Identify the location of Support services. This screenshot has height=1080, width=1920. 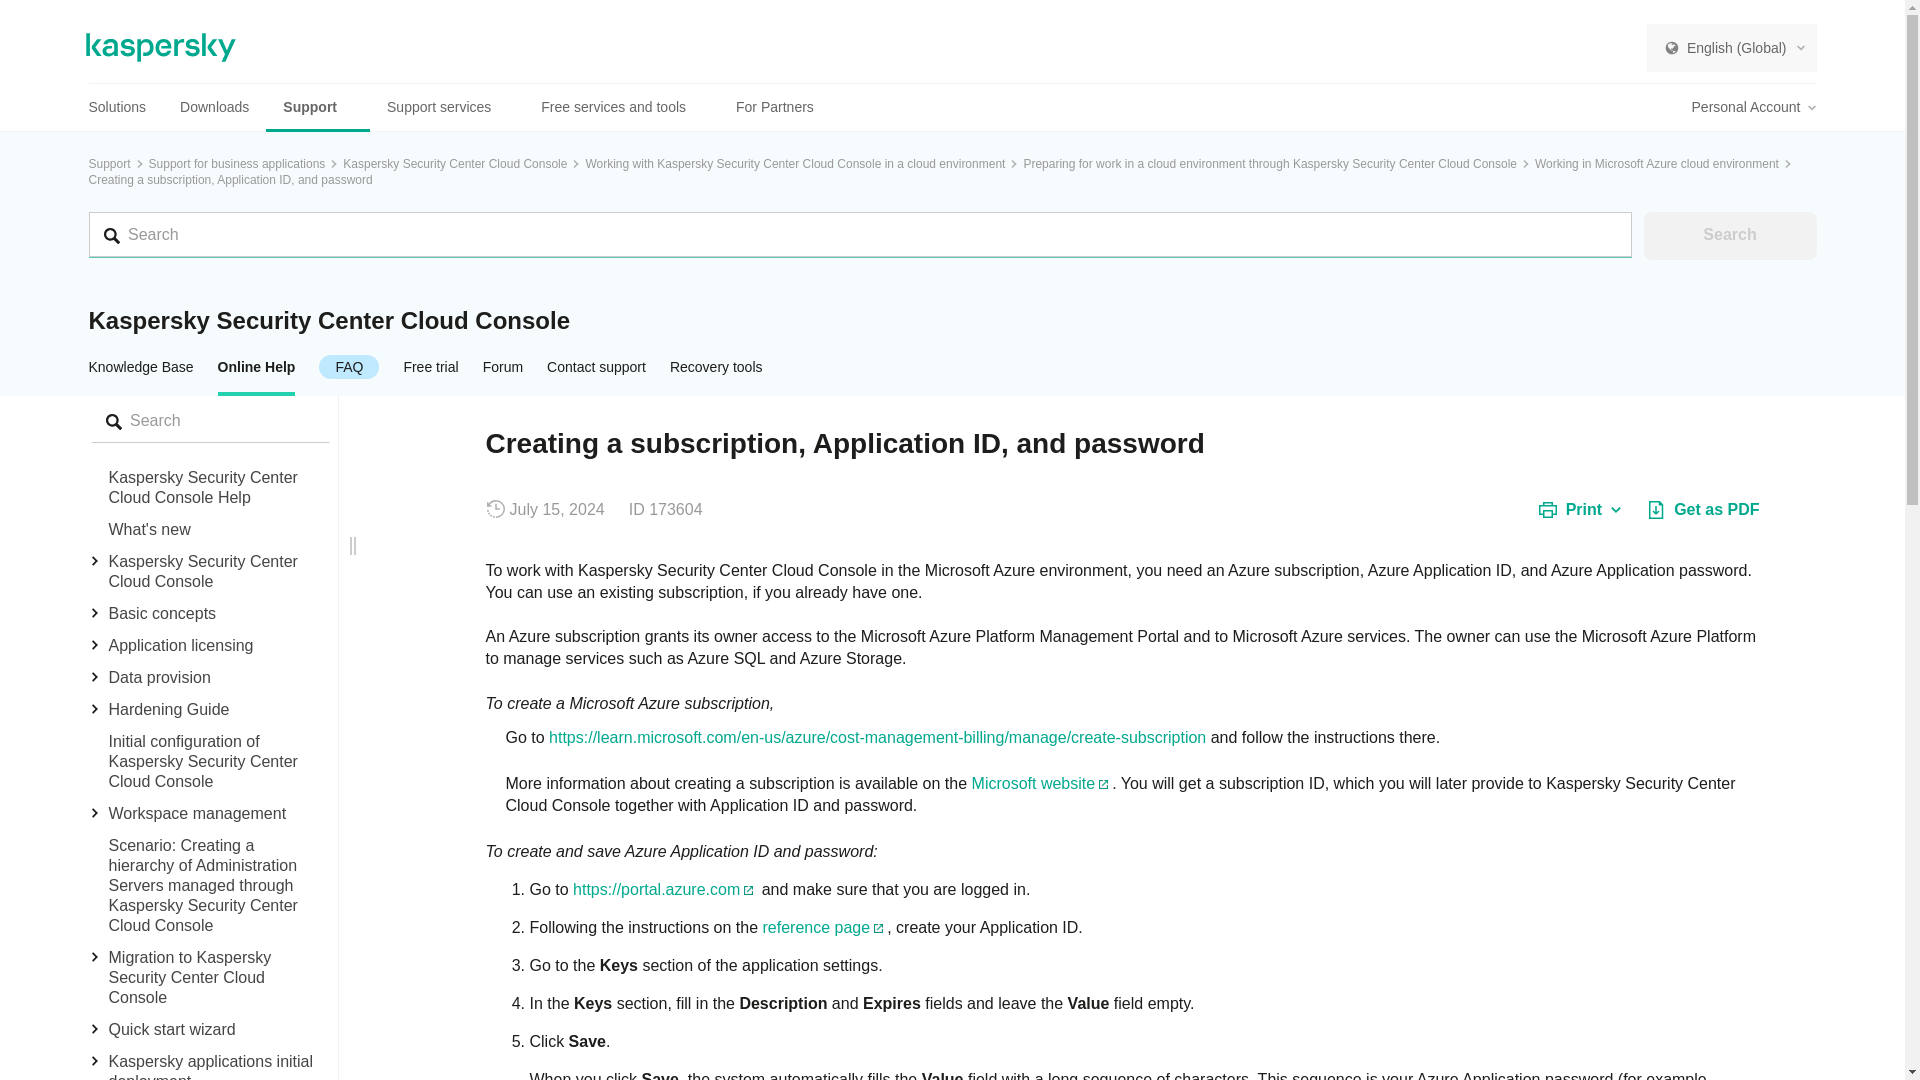
(447, 107).